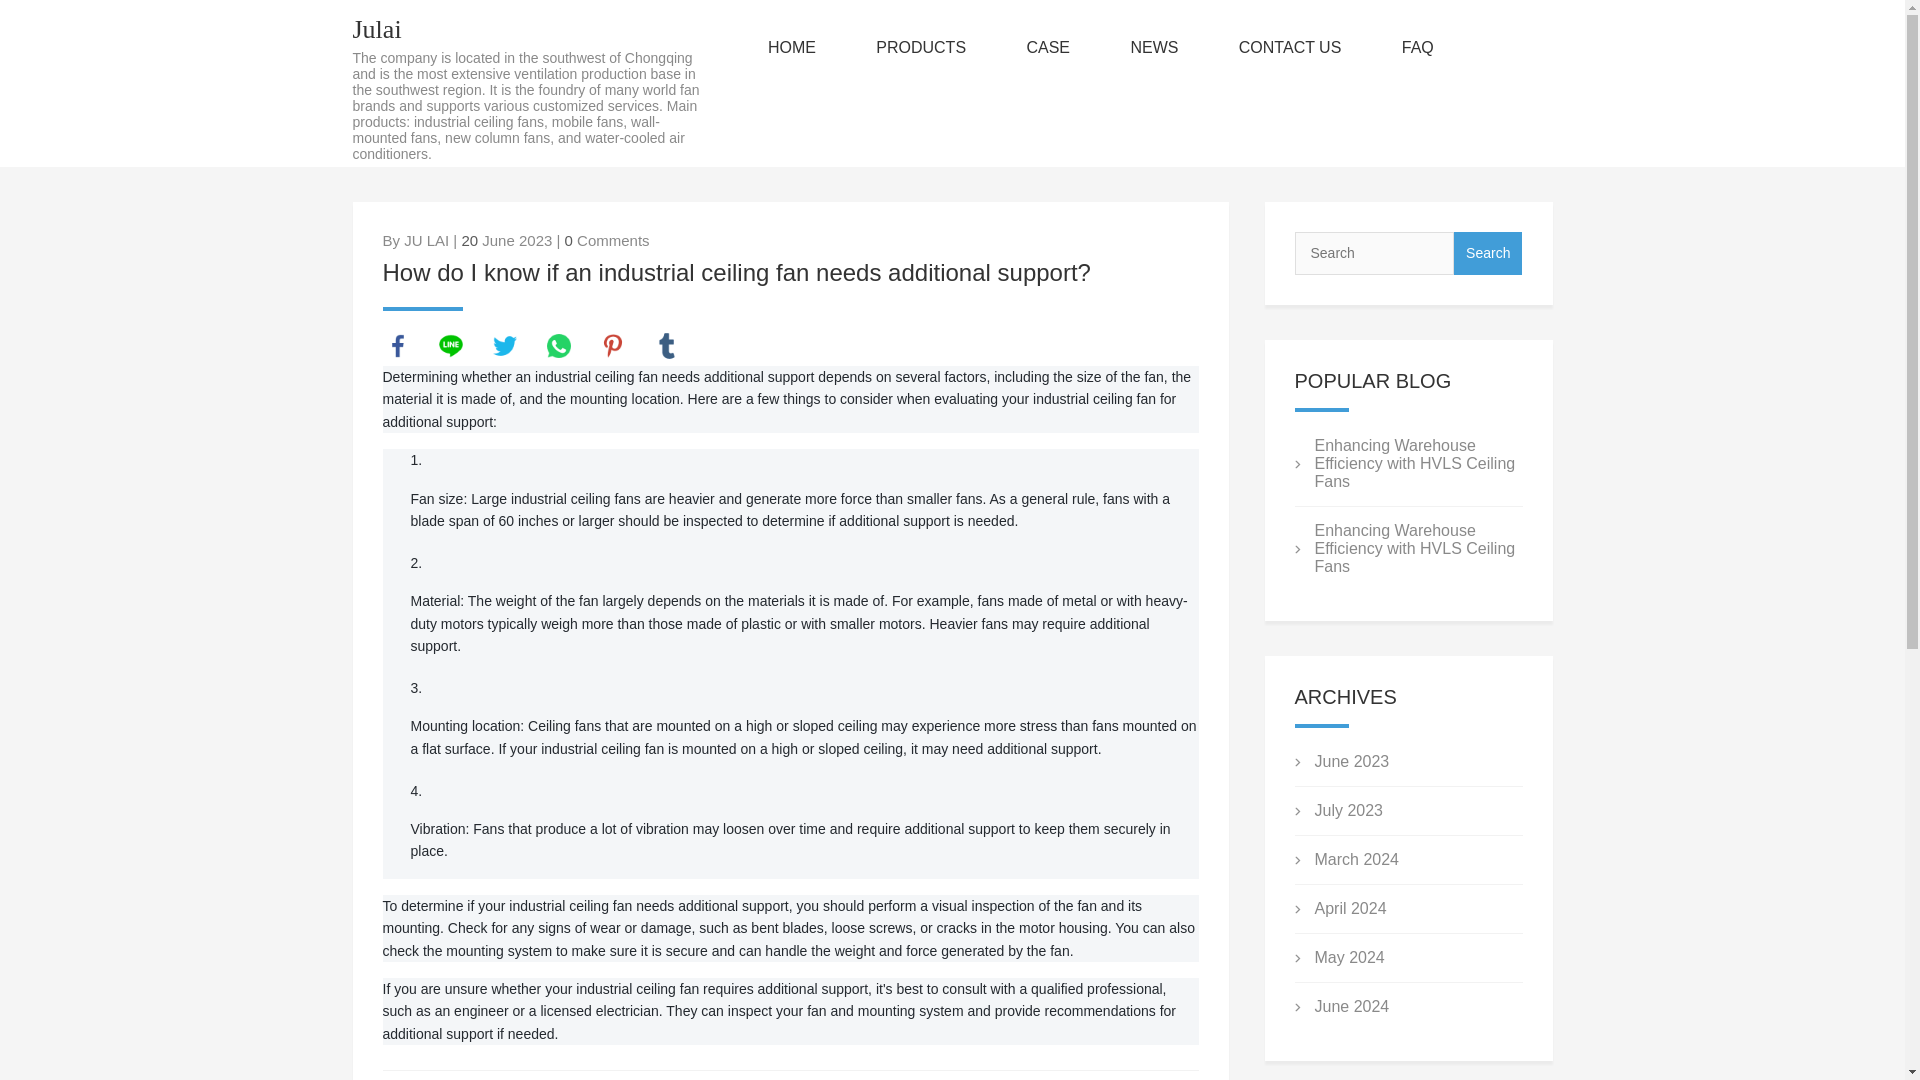  Describe the element at coordinates (558, 345) in the screenshot. I see `whatsapp` at that location.